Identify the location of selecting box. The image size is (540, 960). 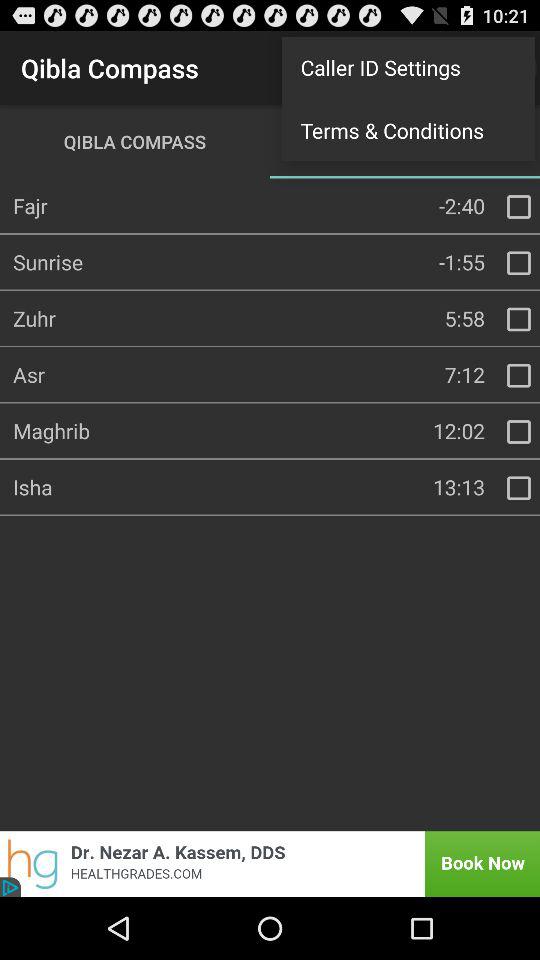
(519, 207).